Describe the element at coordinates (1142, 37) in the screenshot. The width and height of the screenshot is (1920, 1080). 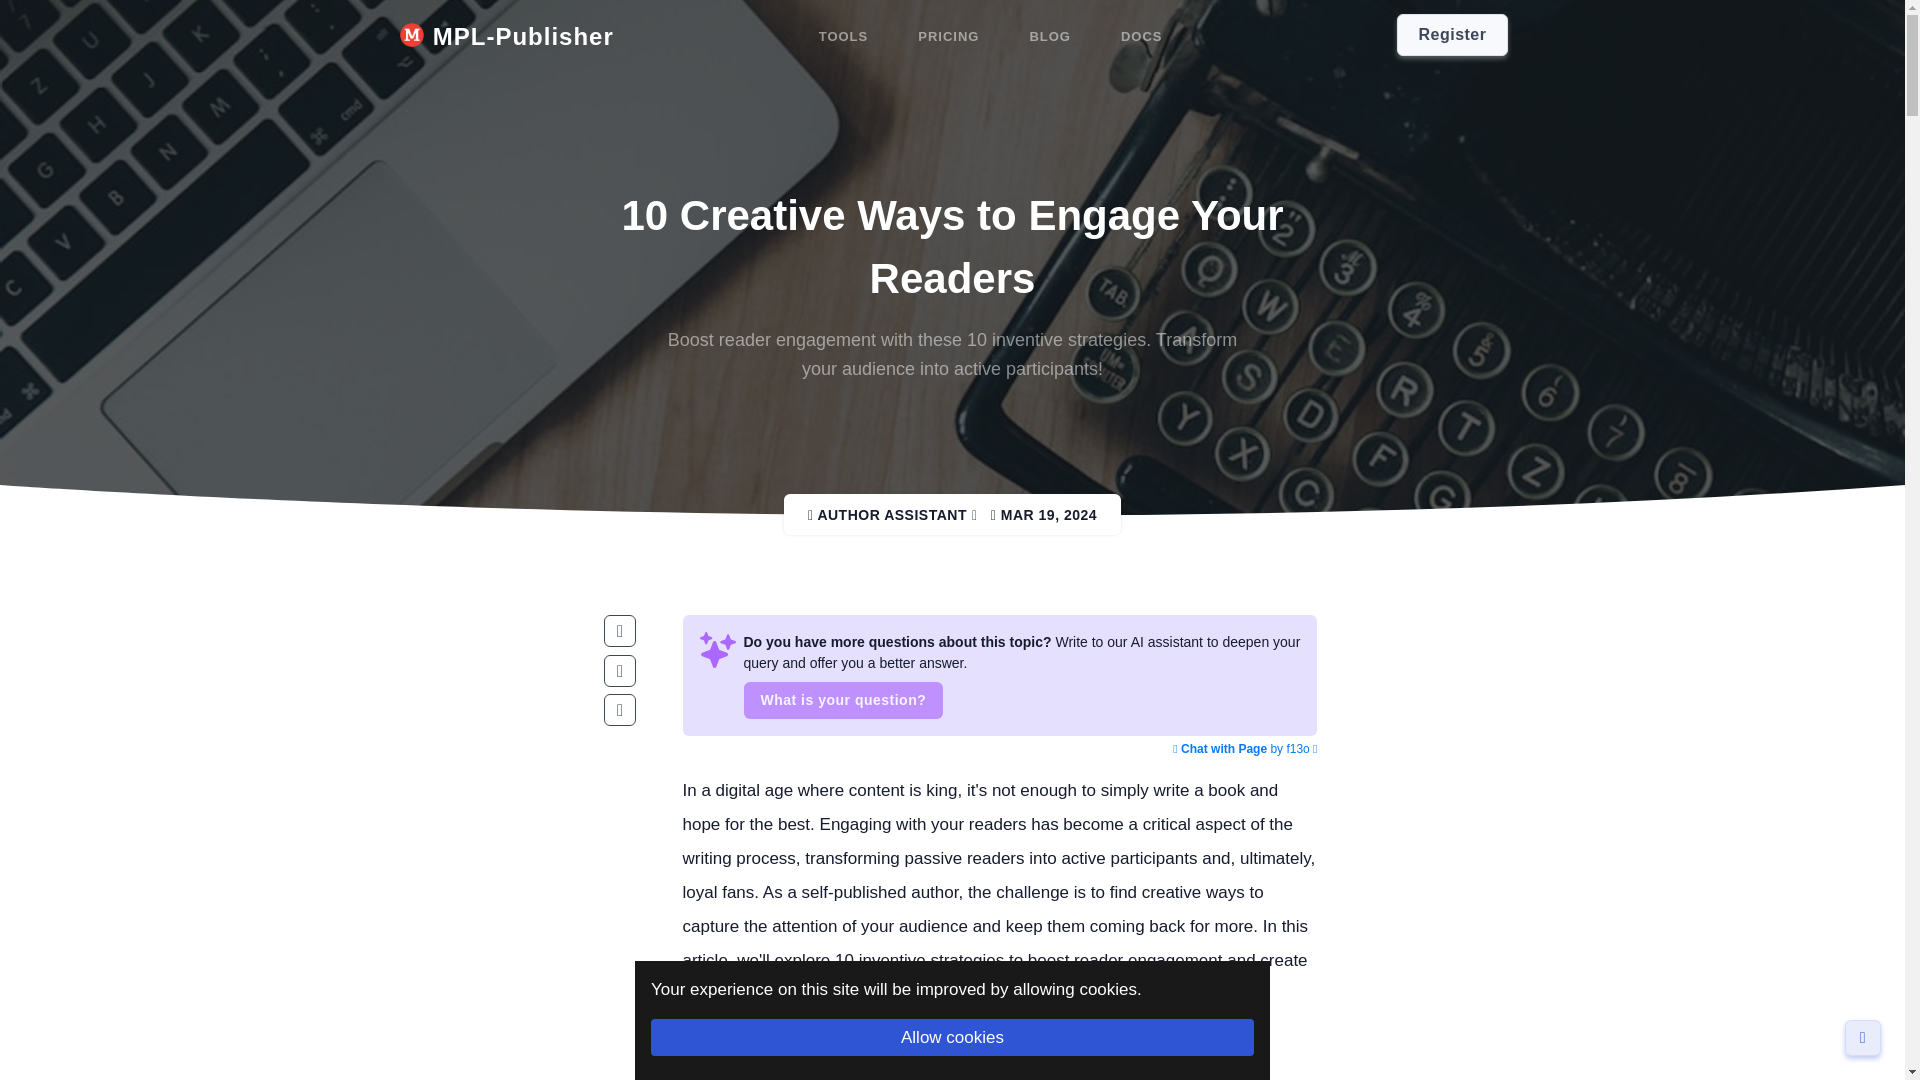
I see `DOCS` at that location.